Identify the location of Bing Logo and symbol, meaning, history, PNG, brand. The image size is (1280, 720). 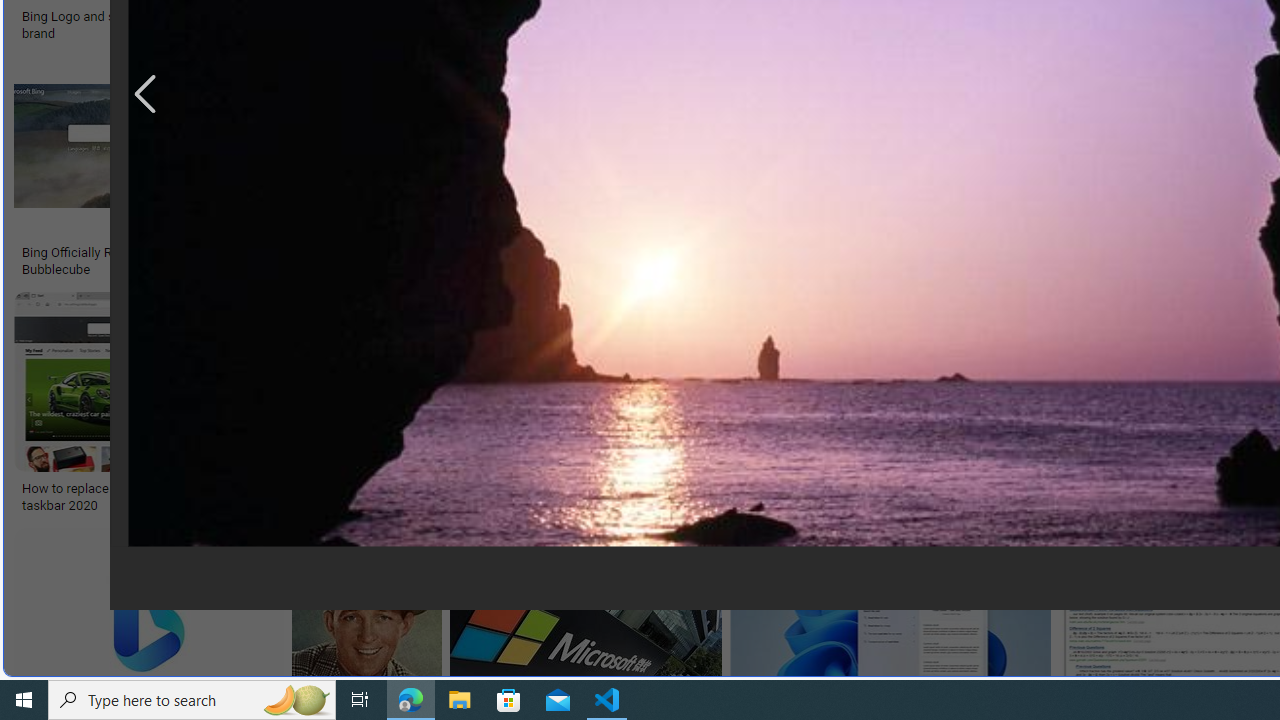
(170, 24).